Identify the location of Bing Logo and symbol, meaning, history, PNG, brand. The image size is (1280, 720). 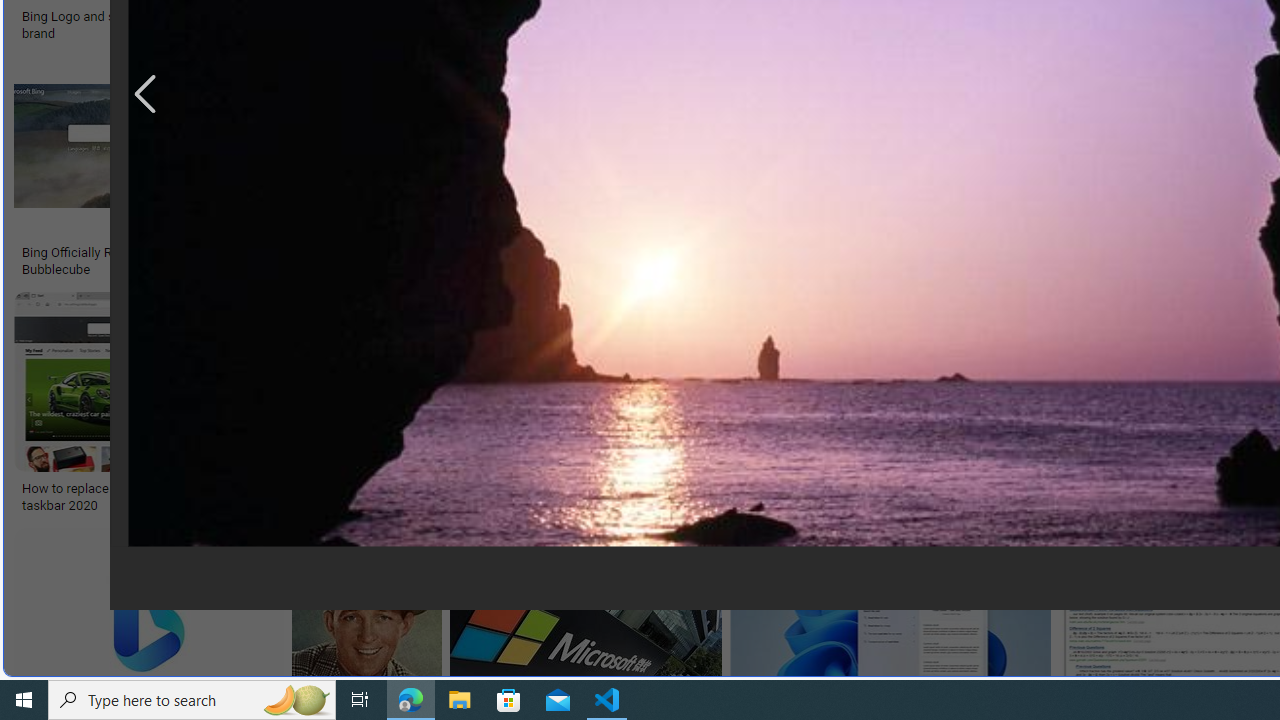
(170, 24).